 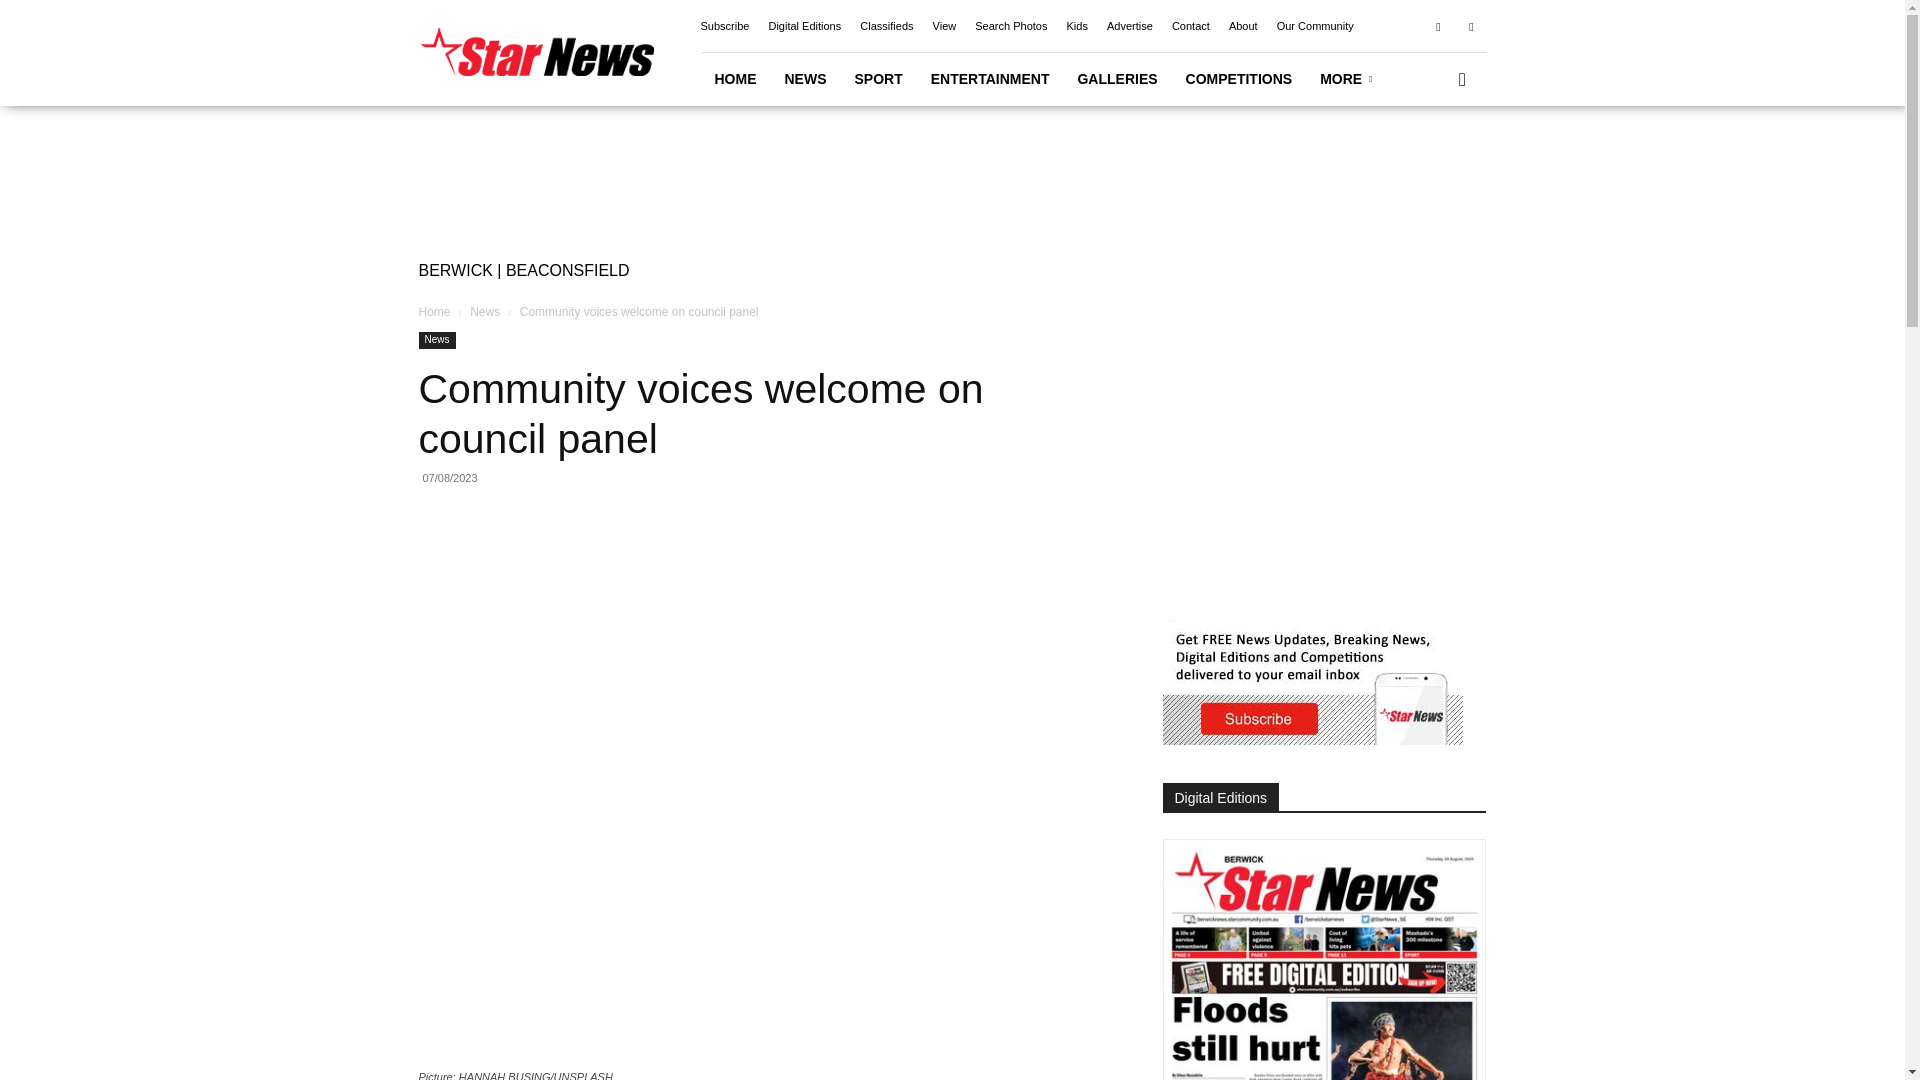 What do you see at coordinates (1314, 26) in the screenshot?
I see `Our Community` at bounding box center [1314, 26].